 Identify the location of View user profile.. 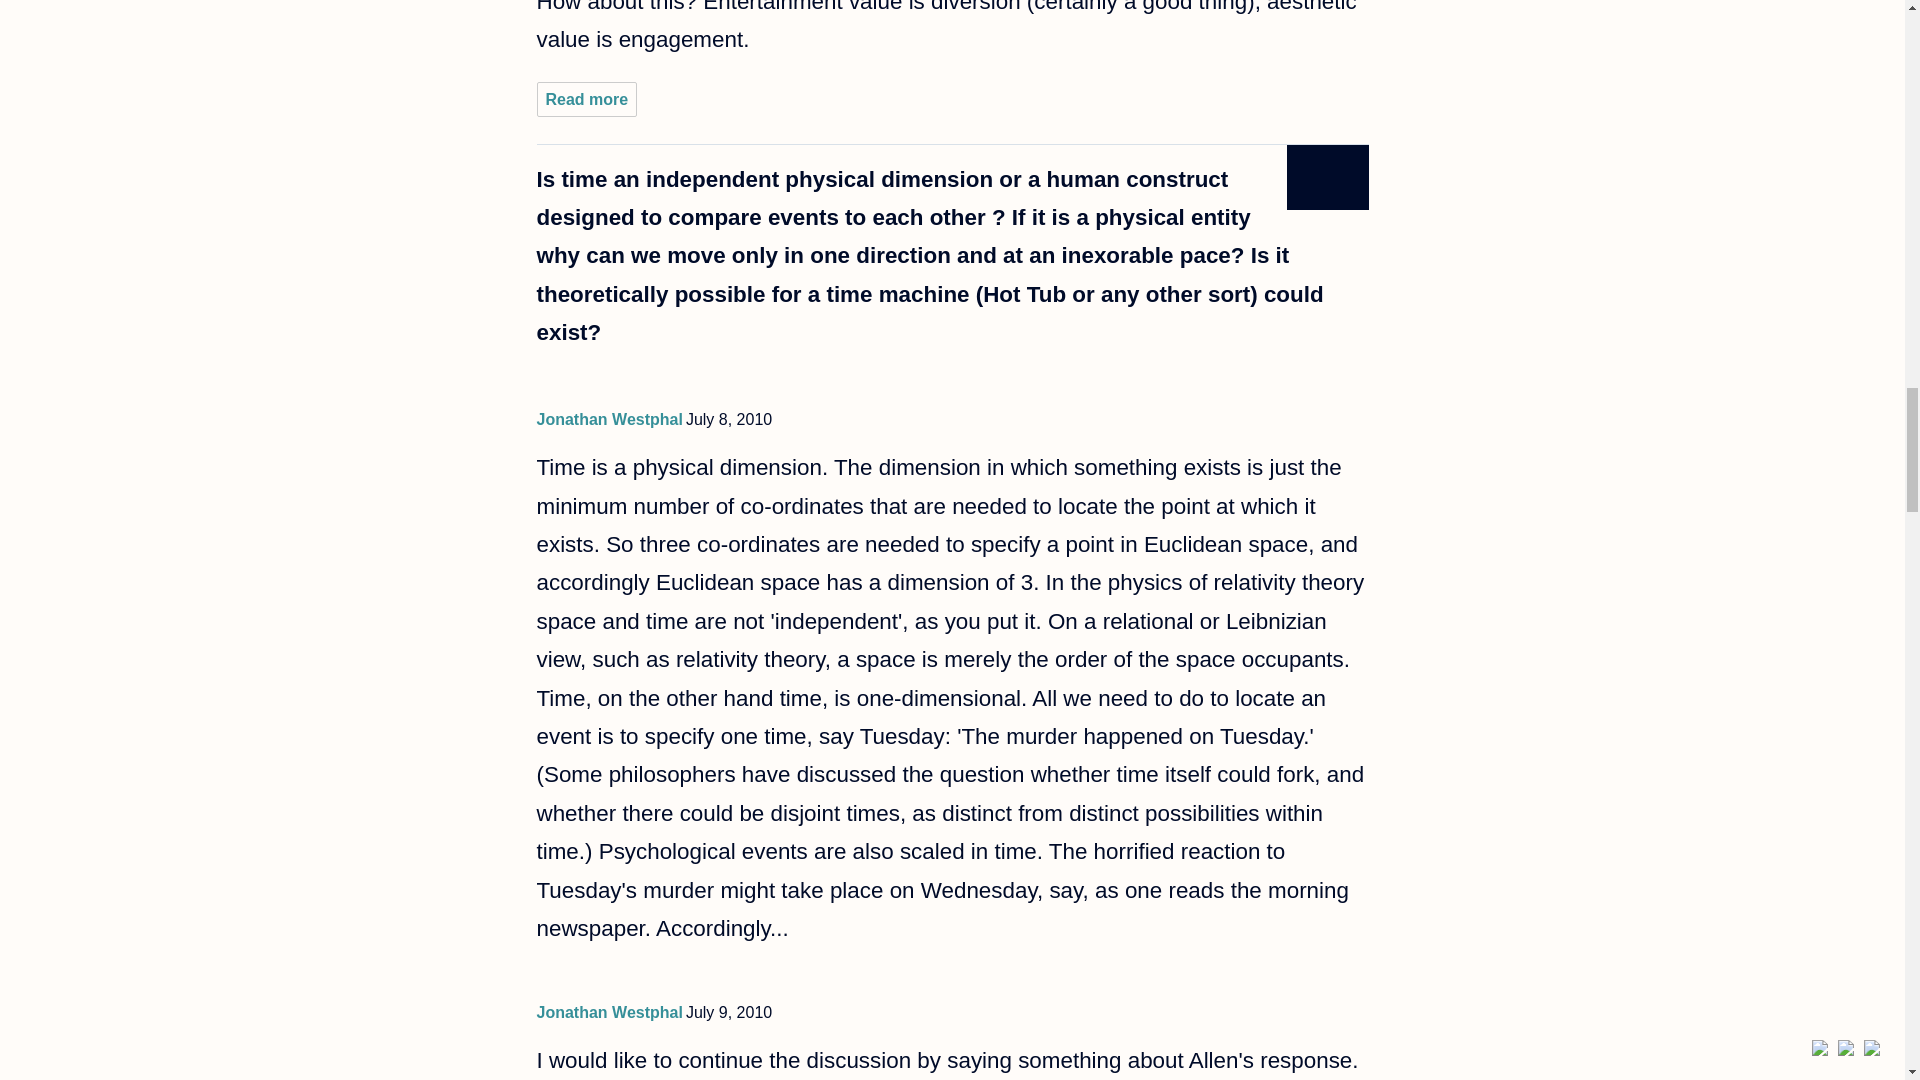
(608, 1012).